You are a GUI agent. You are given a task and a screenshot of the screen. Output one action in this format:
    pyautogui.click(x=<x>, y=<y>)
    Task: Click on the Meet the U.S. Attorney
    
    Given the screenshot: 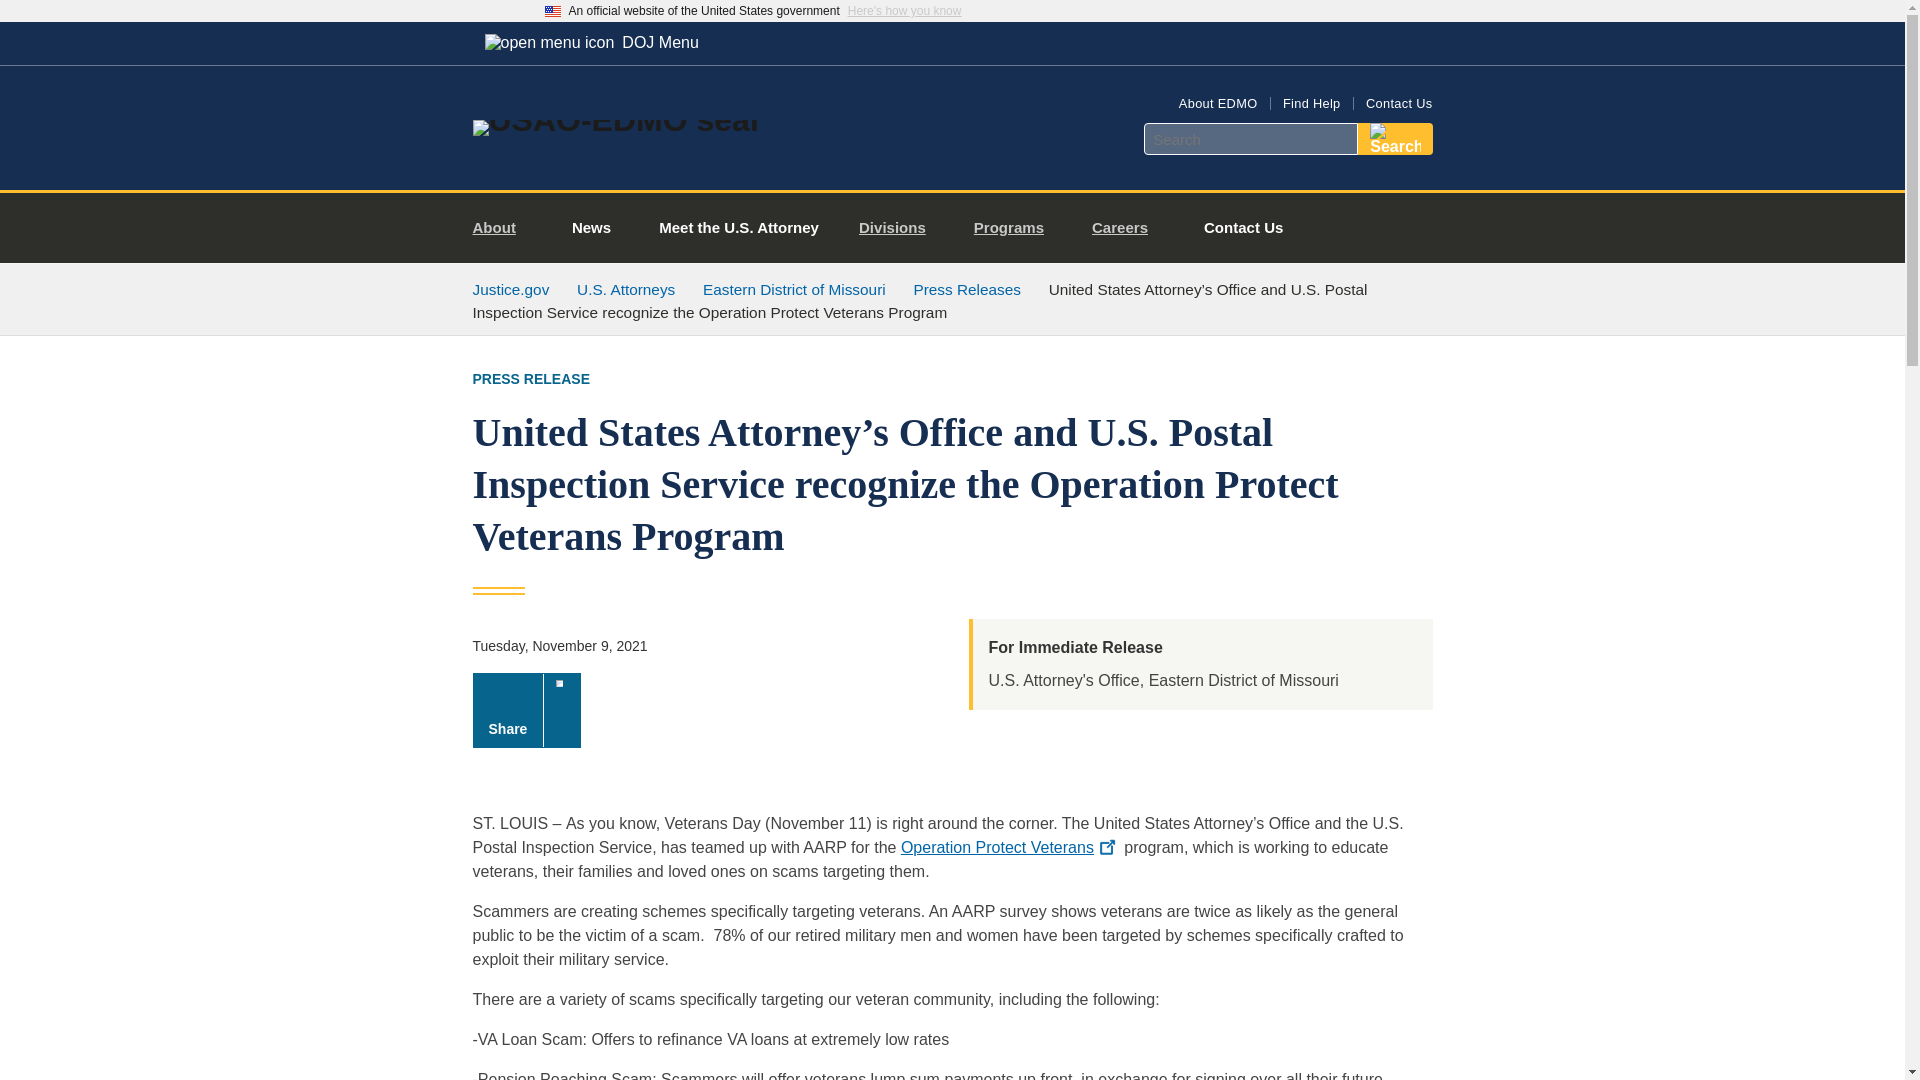 What is the action you would take?
    pyautogui.click(x=738, y=228)
    